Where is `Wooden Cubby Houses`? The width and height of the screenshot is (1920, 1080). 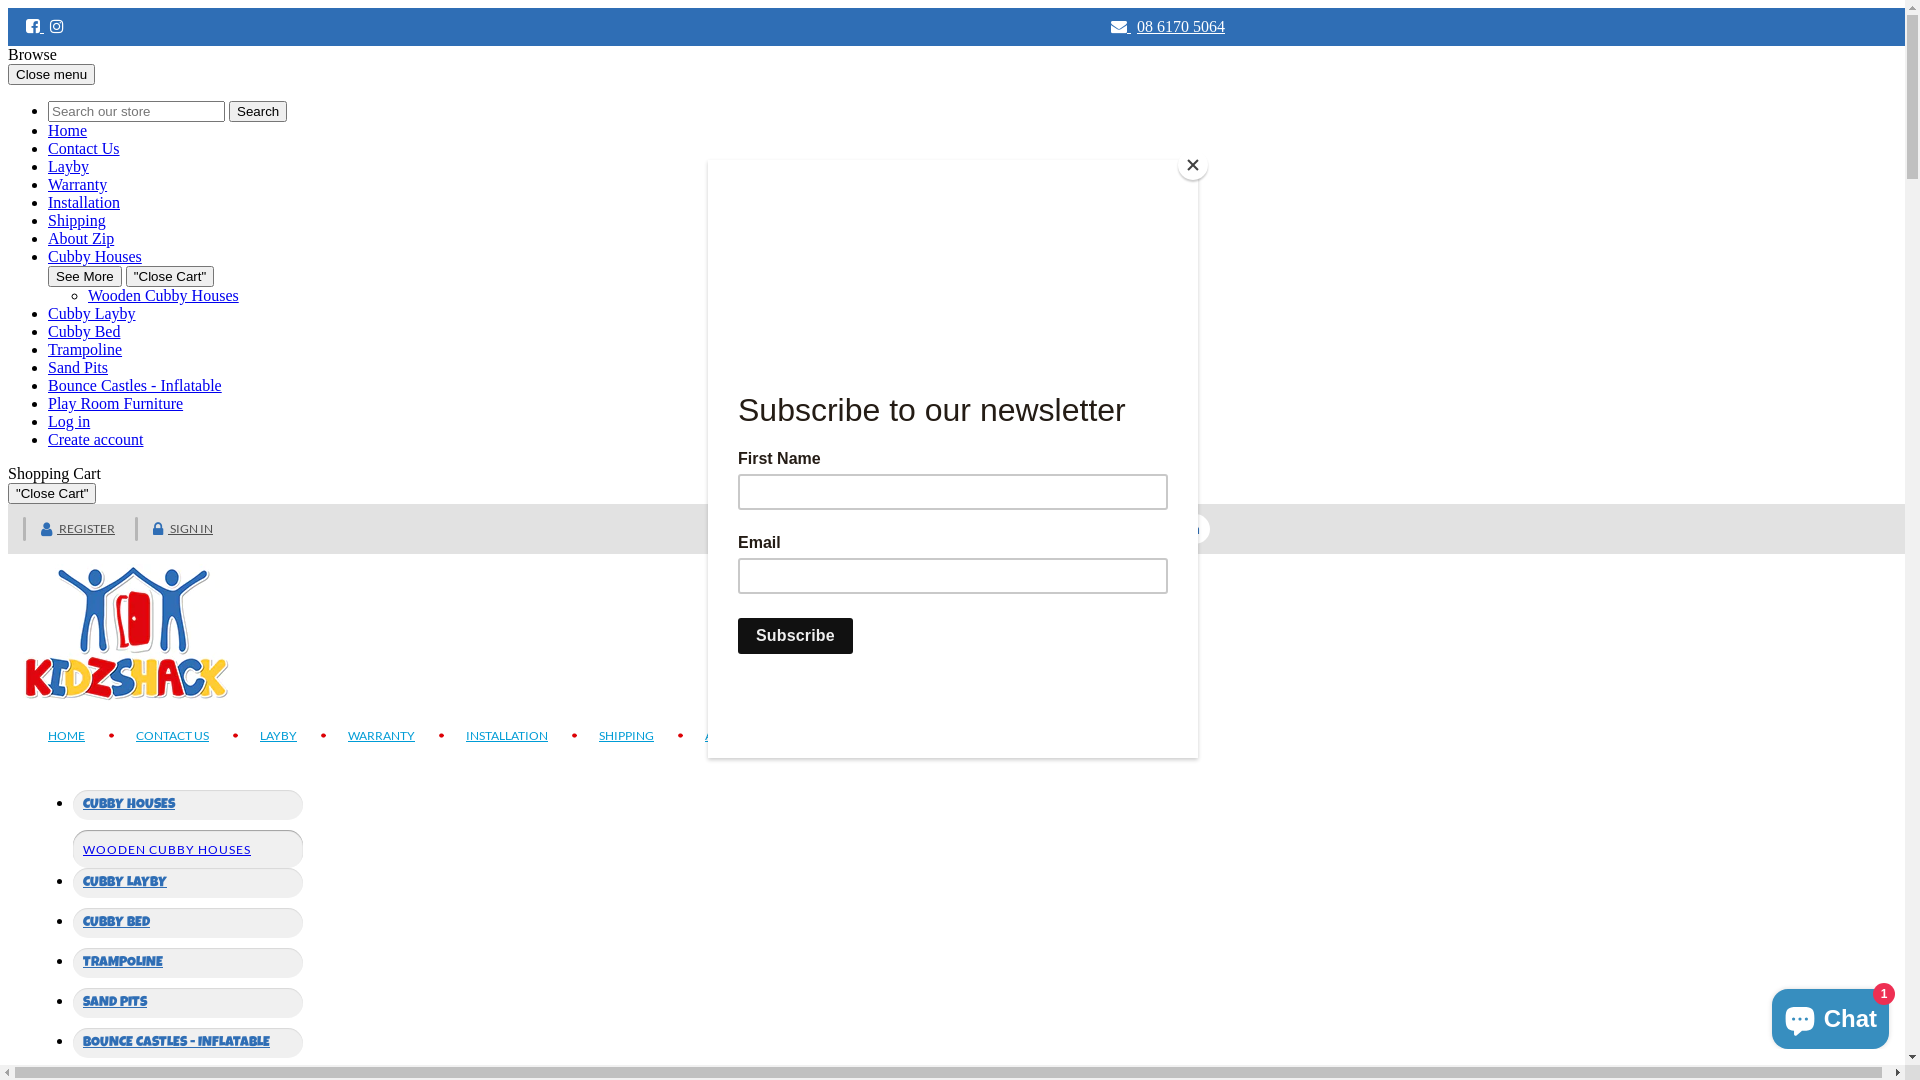
Wooden Cubby Houses is located at coordinates (164, 296).